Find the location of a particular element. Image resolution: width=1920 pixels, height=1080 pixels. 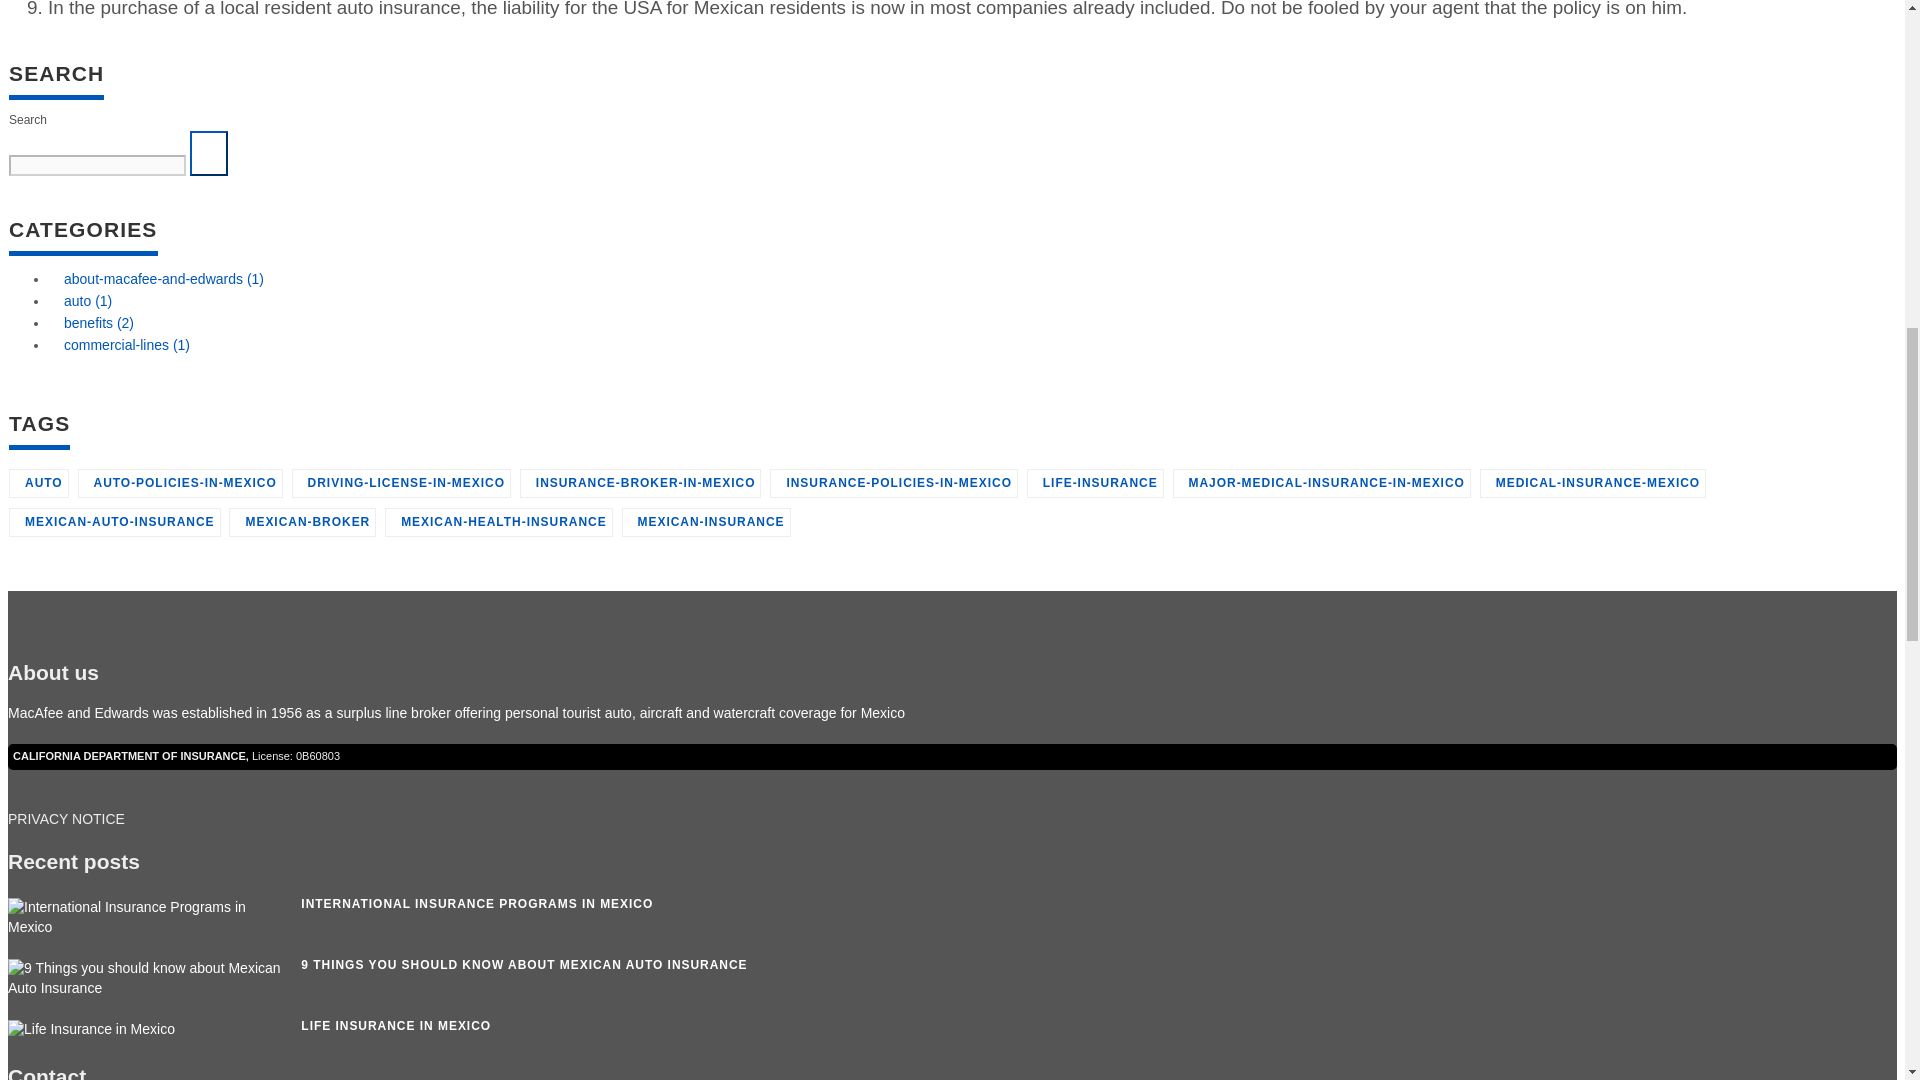

9 THINGS YOU SHOULD KNOW ABOUT MEXICAN AUTO INSURANCE is located at coordinates (524, 964).